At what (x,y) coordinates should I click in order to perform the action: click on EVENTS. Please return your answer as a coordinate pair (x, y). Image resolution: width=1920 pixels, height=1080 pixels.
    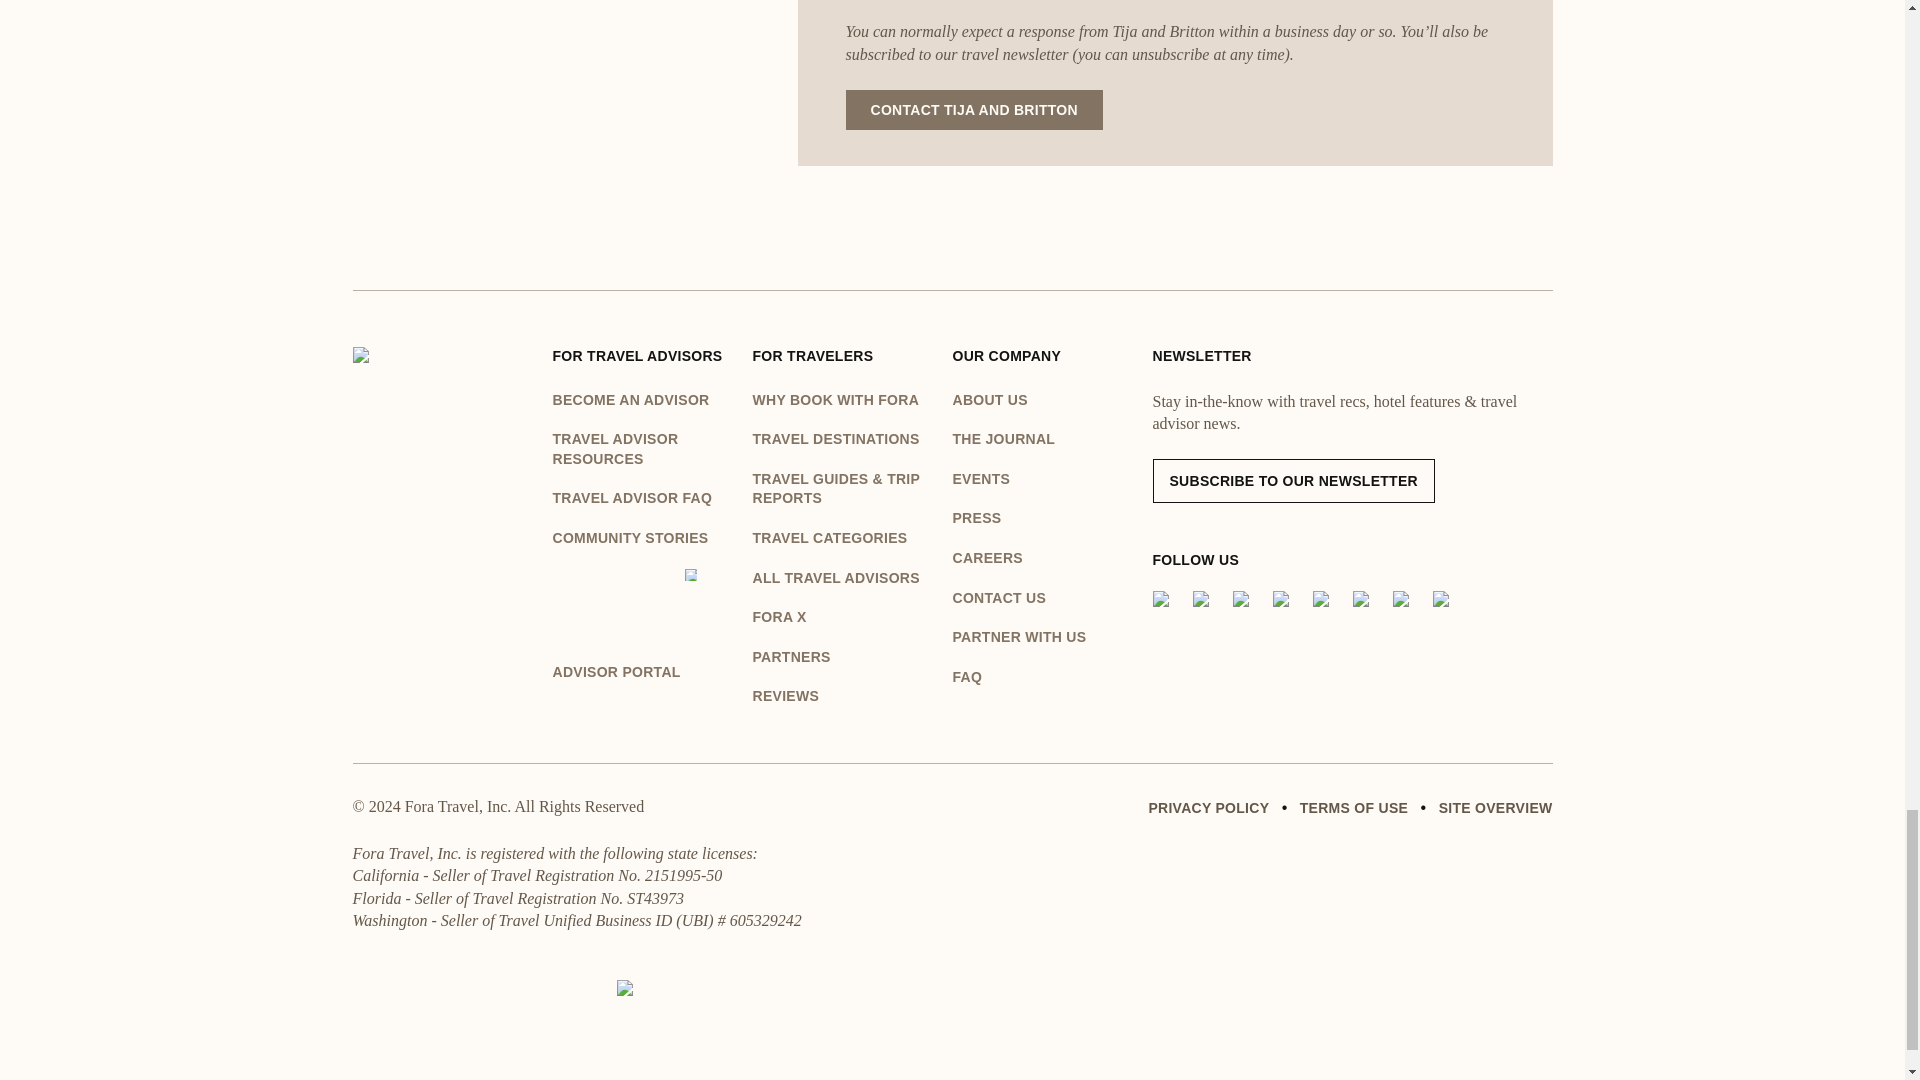
    Looking at the image, I should click on (1052, 480).